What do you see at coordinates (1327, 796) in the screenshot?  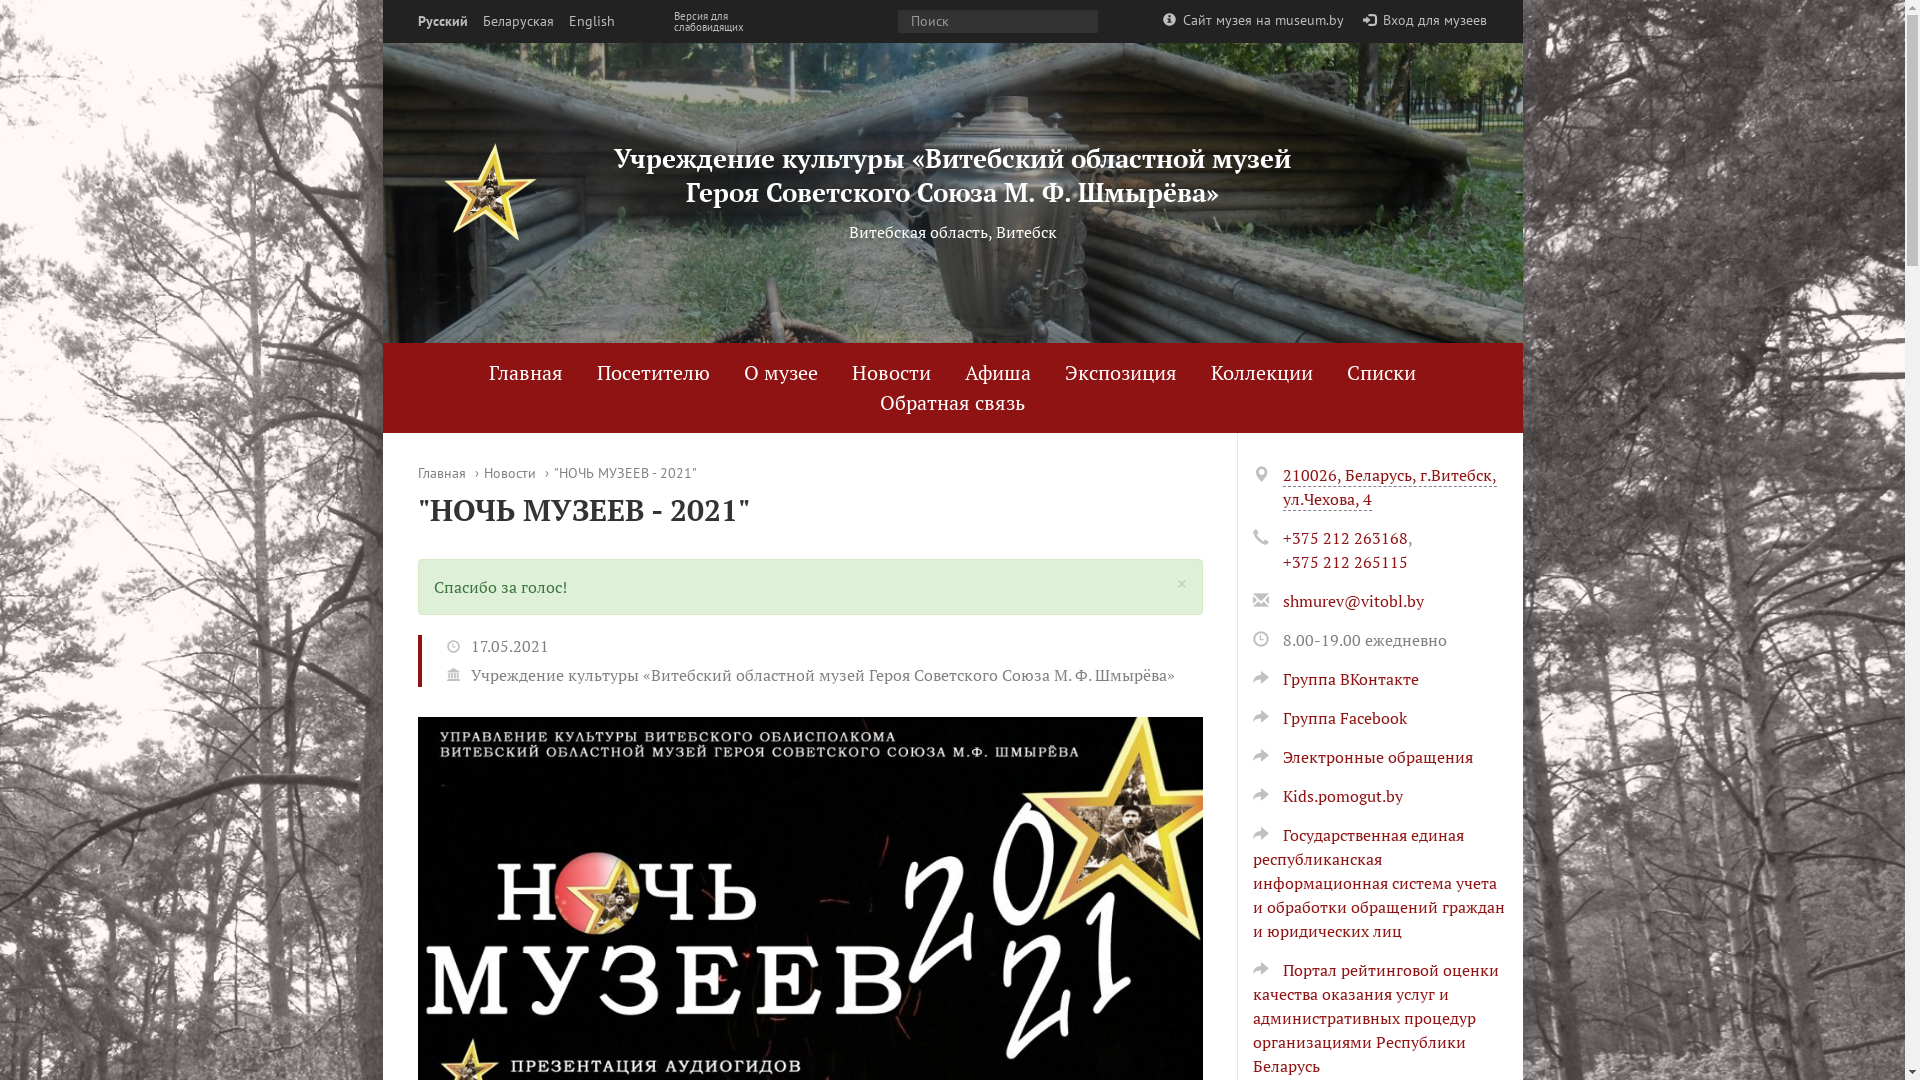 I see `Kids.pomogut.by` at bounding box center [1327, 796].